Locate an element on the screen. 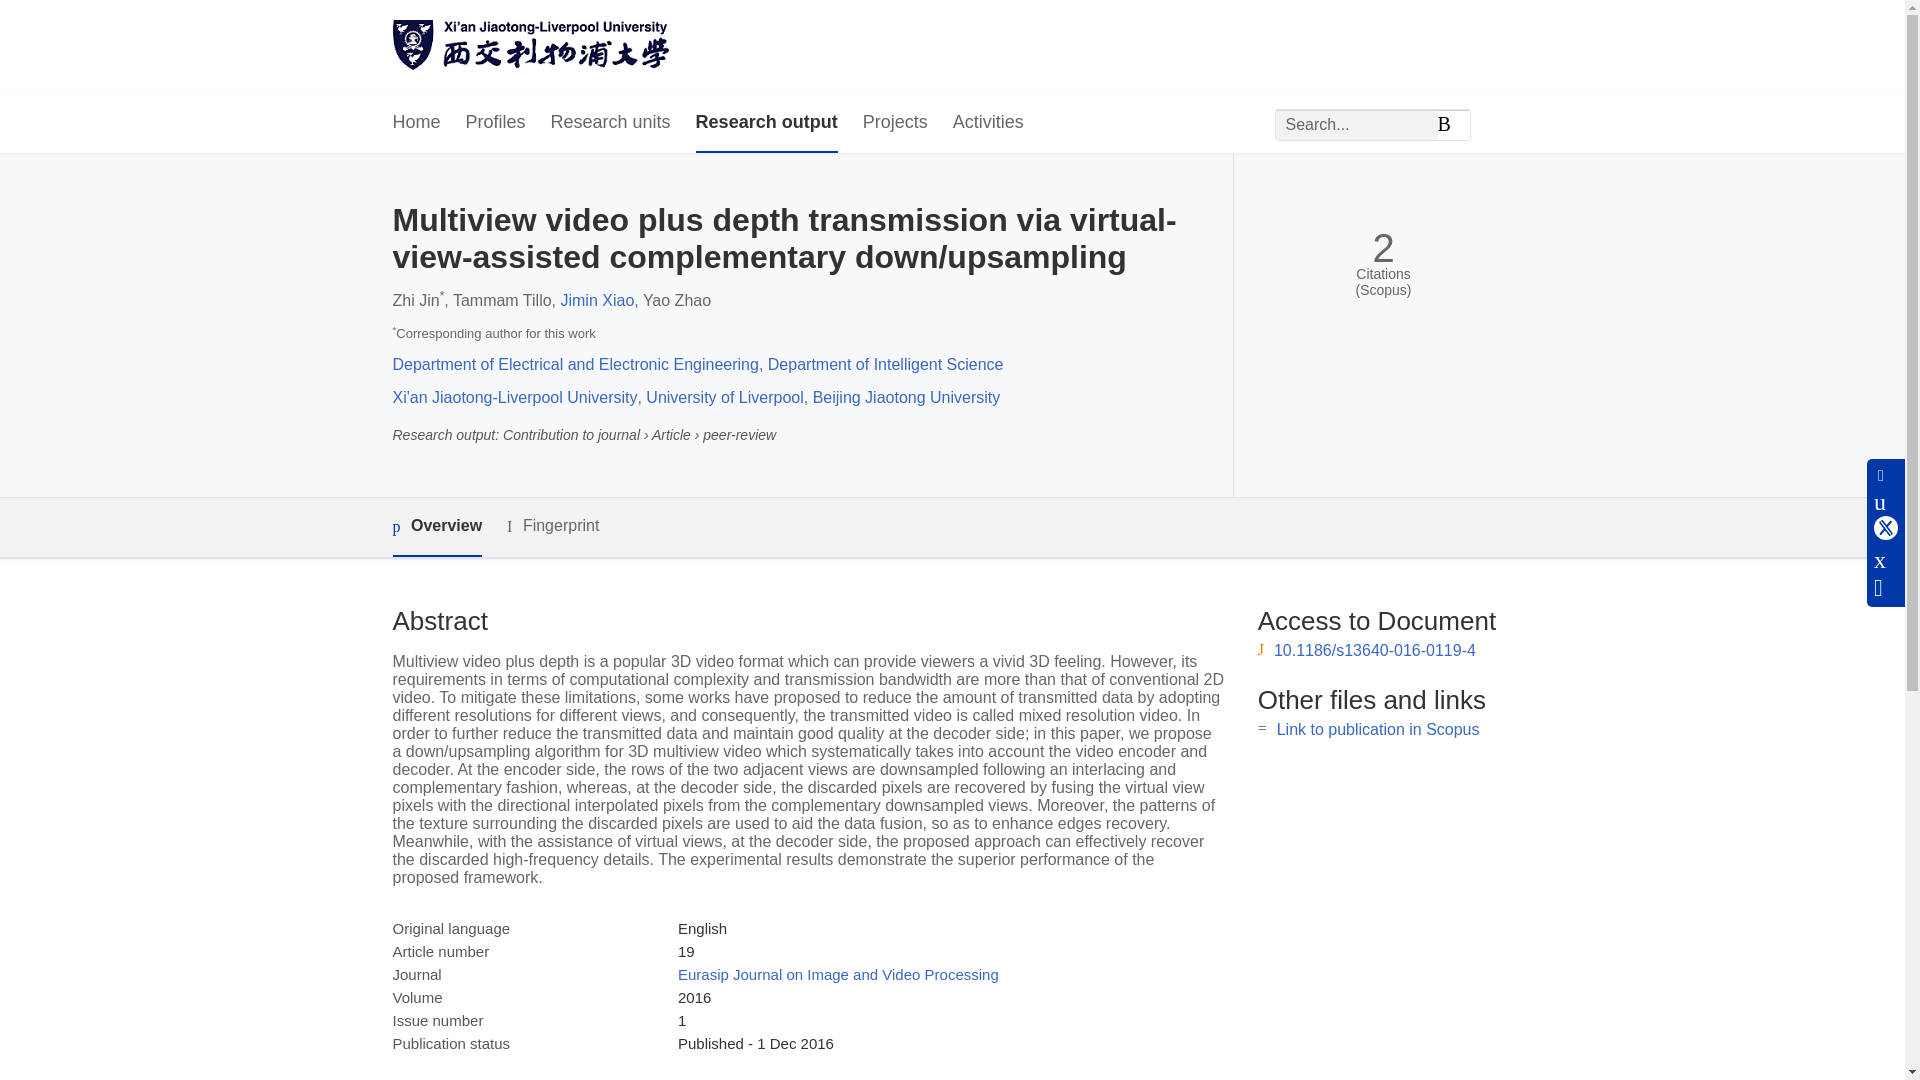  Fingerprint is located at coordinates (552, 526).